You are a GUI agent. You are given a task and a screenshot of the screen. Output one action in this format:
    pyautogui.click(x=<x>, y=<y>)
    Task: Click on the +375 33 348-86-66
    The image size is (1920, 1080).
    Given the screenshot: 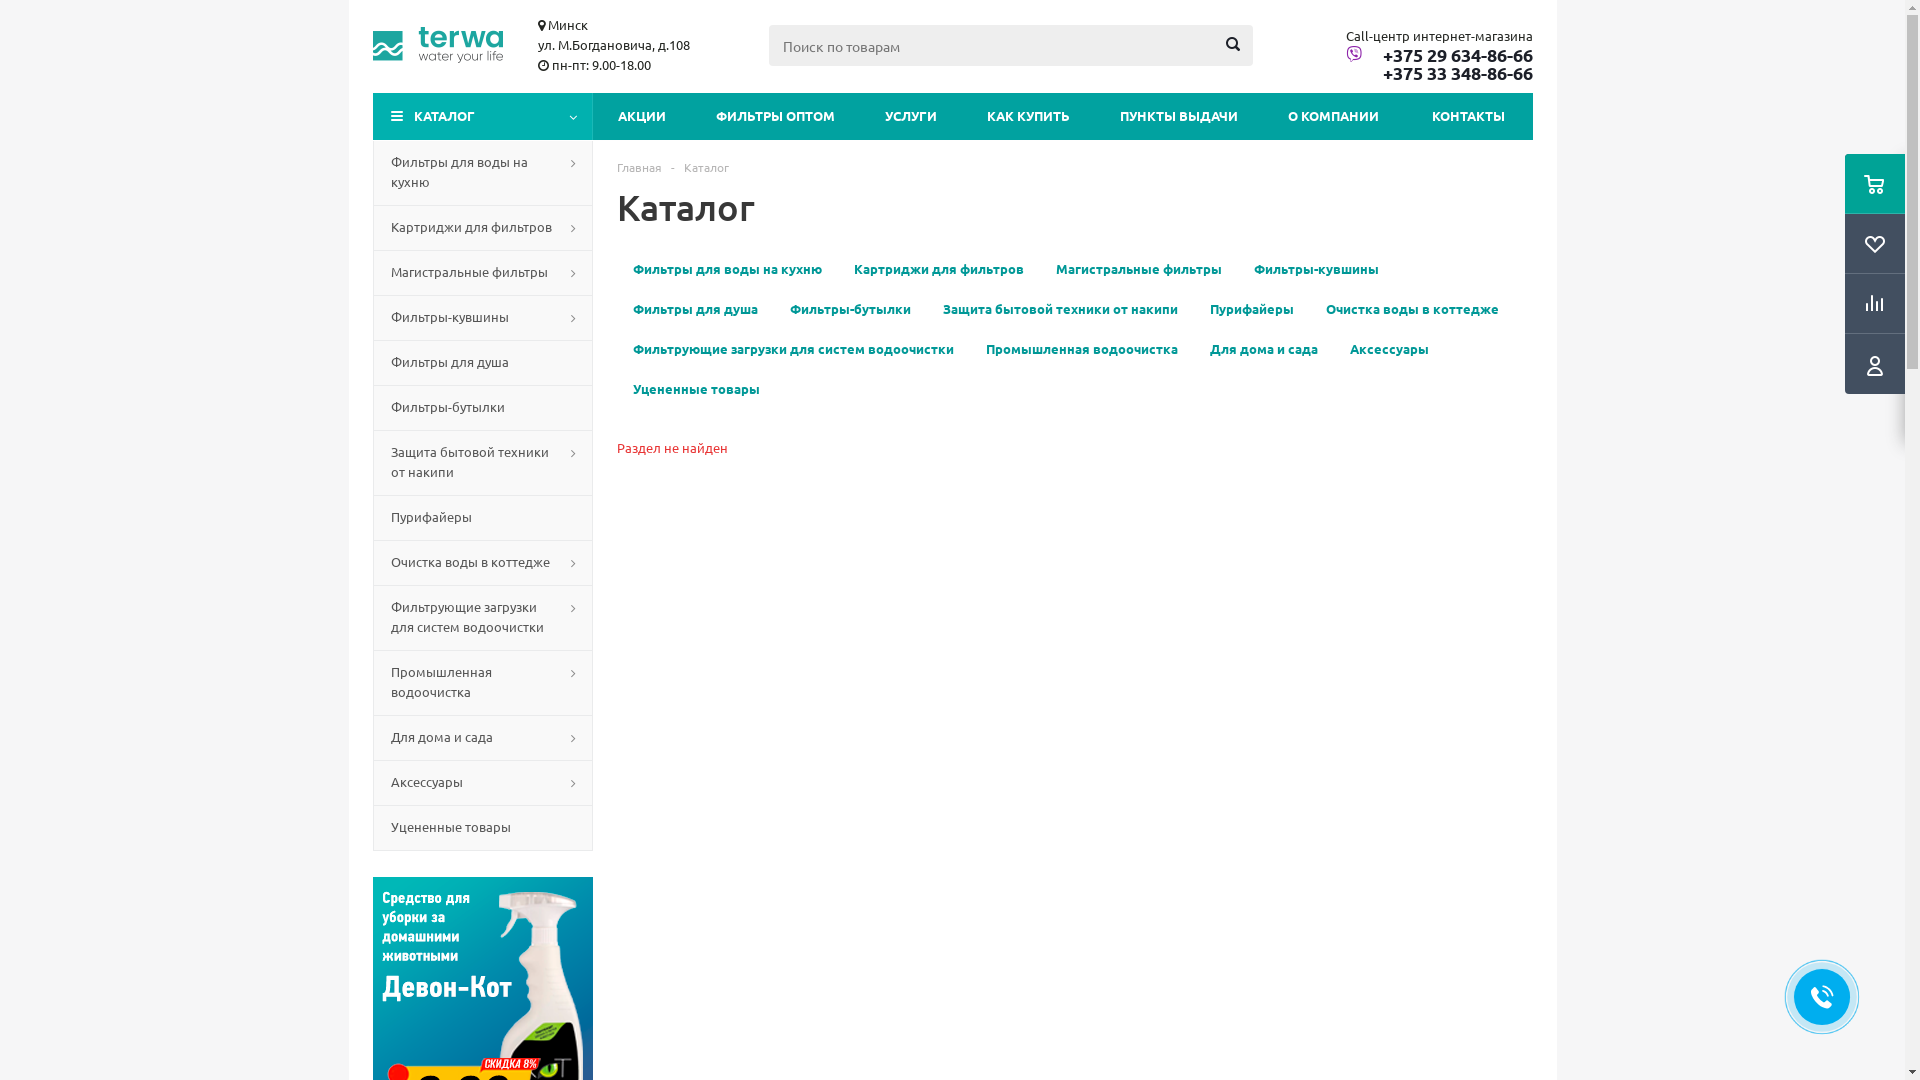 What is the action you would take?
    pyautogui.click(x=1440, y=73)
    